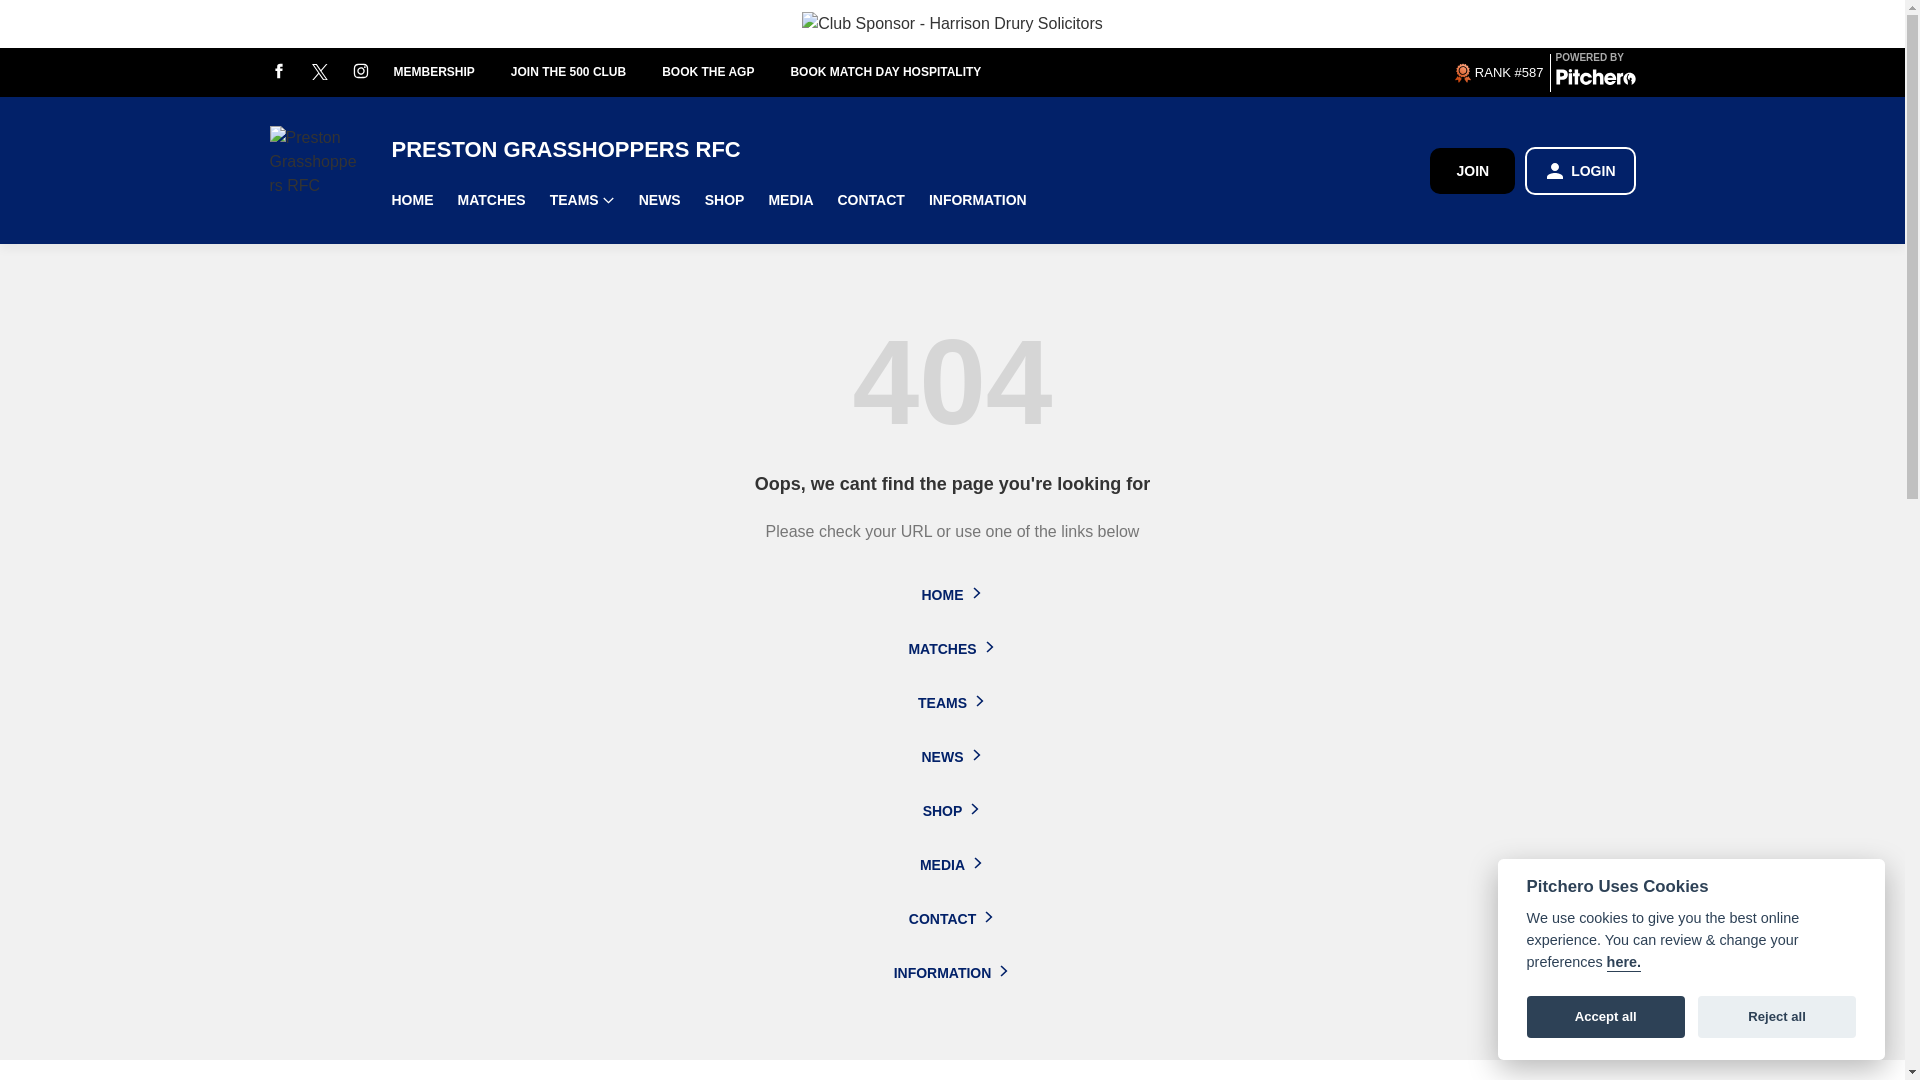 This screenshot has width=1920, height=1080. What do you see at coordinates (871, 200) in the screenshot?
I see `CONTACT` at bounding box center [871, 200].